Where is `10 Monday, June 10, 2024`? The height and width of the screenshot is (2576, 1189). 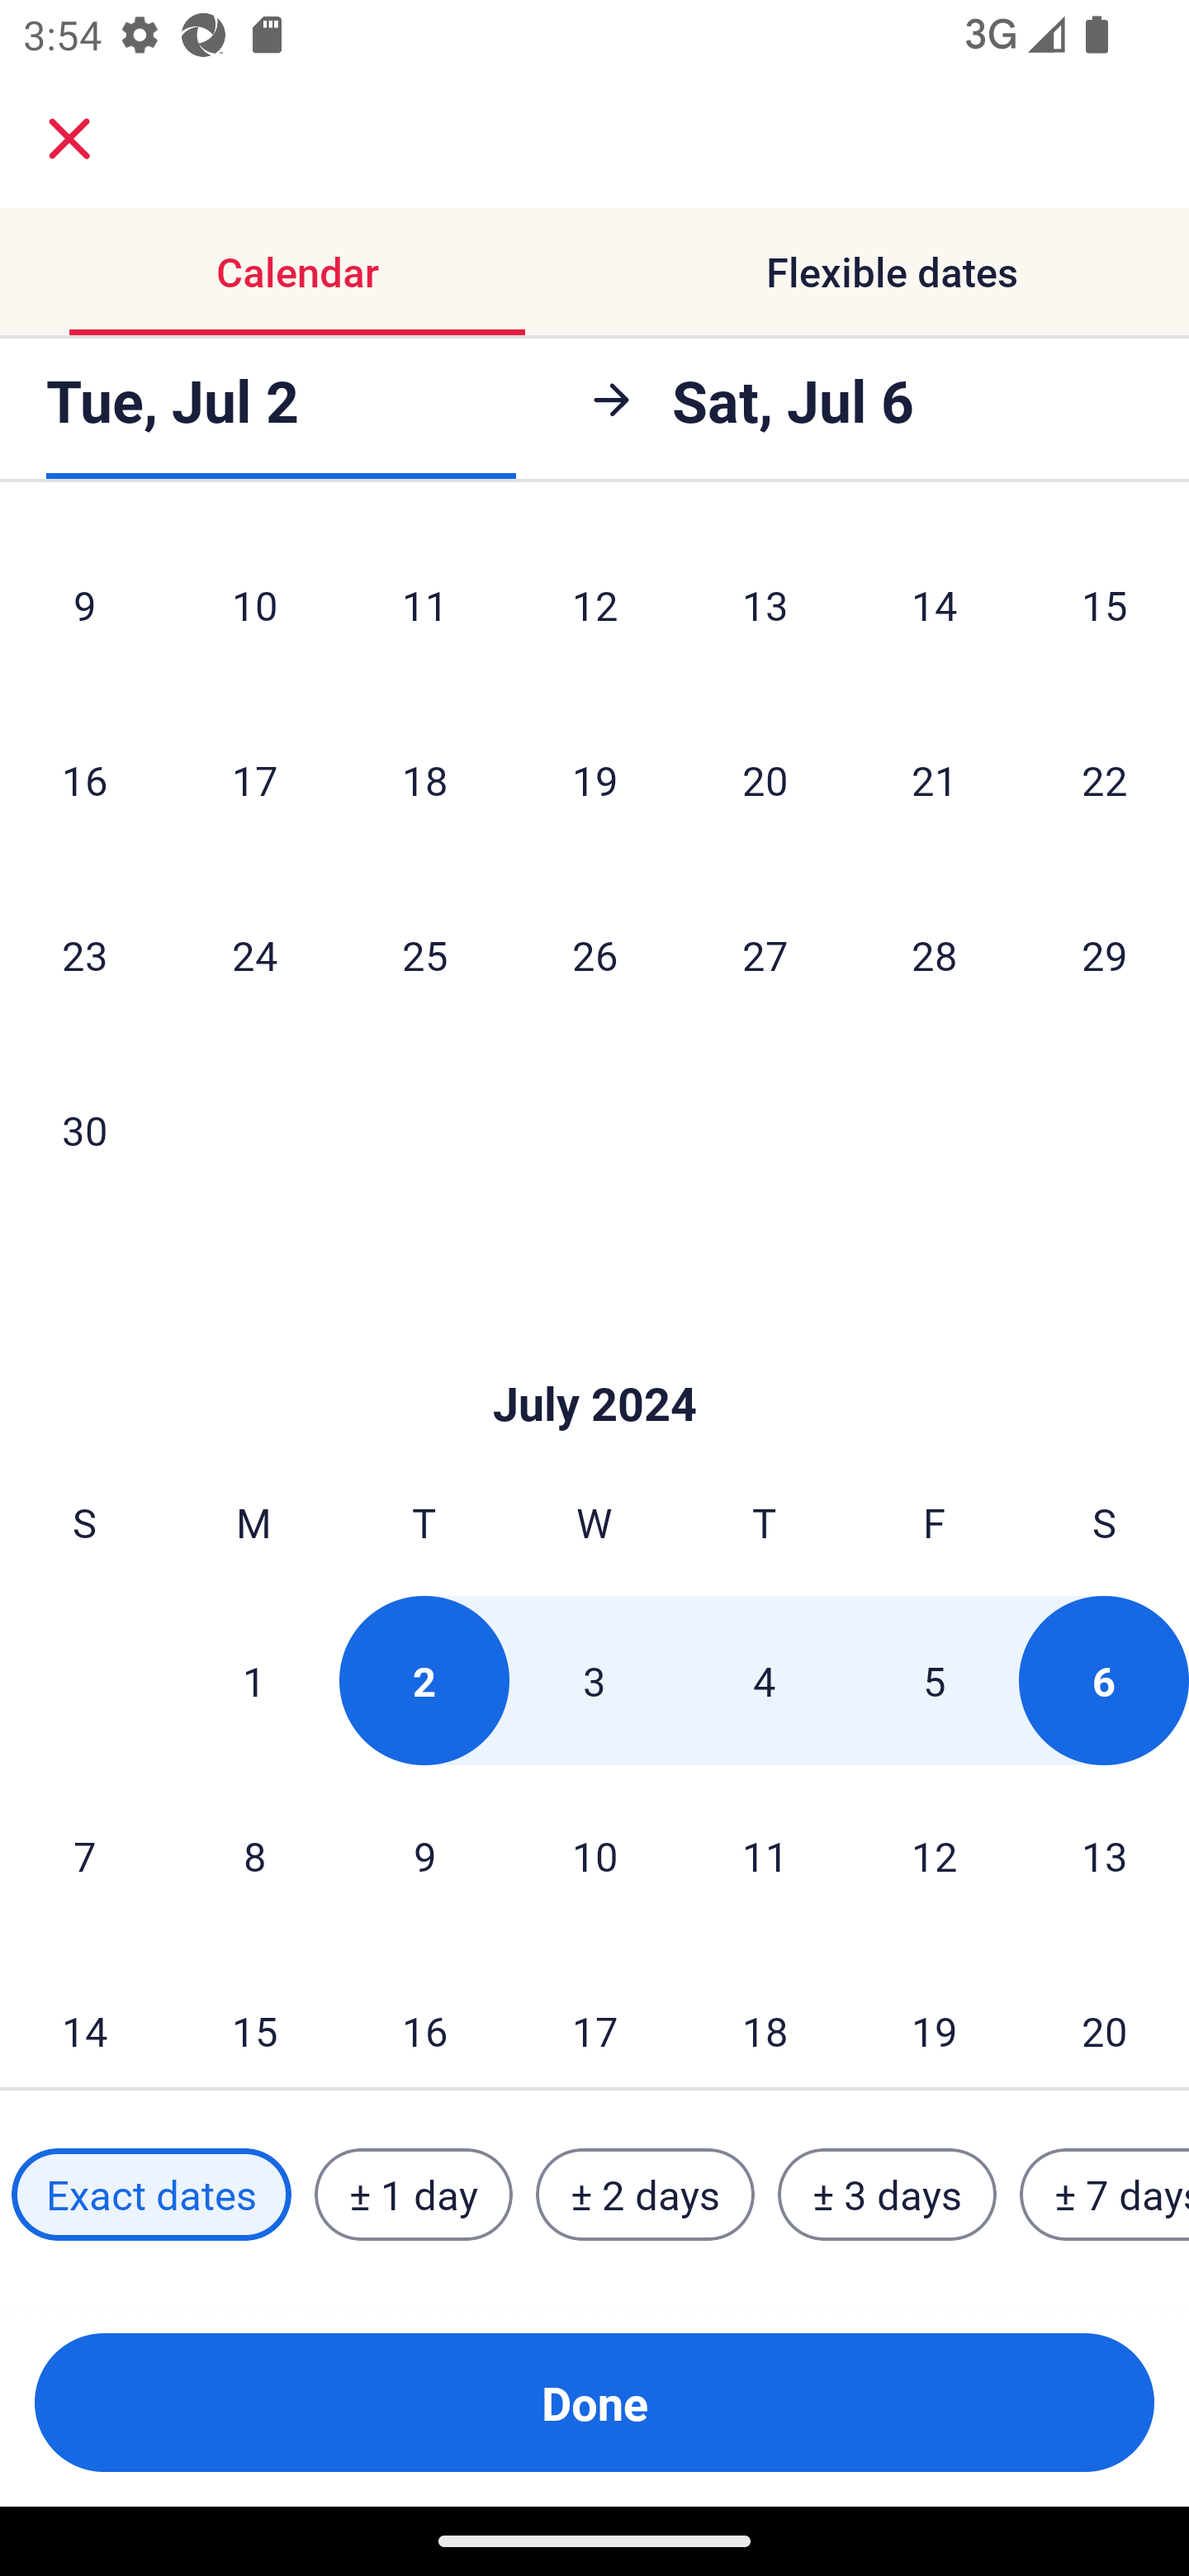 10 Monday, June 10, 2024 is located at coordinates (254, 609).